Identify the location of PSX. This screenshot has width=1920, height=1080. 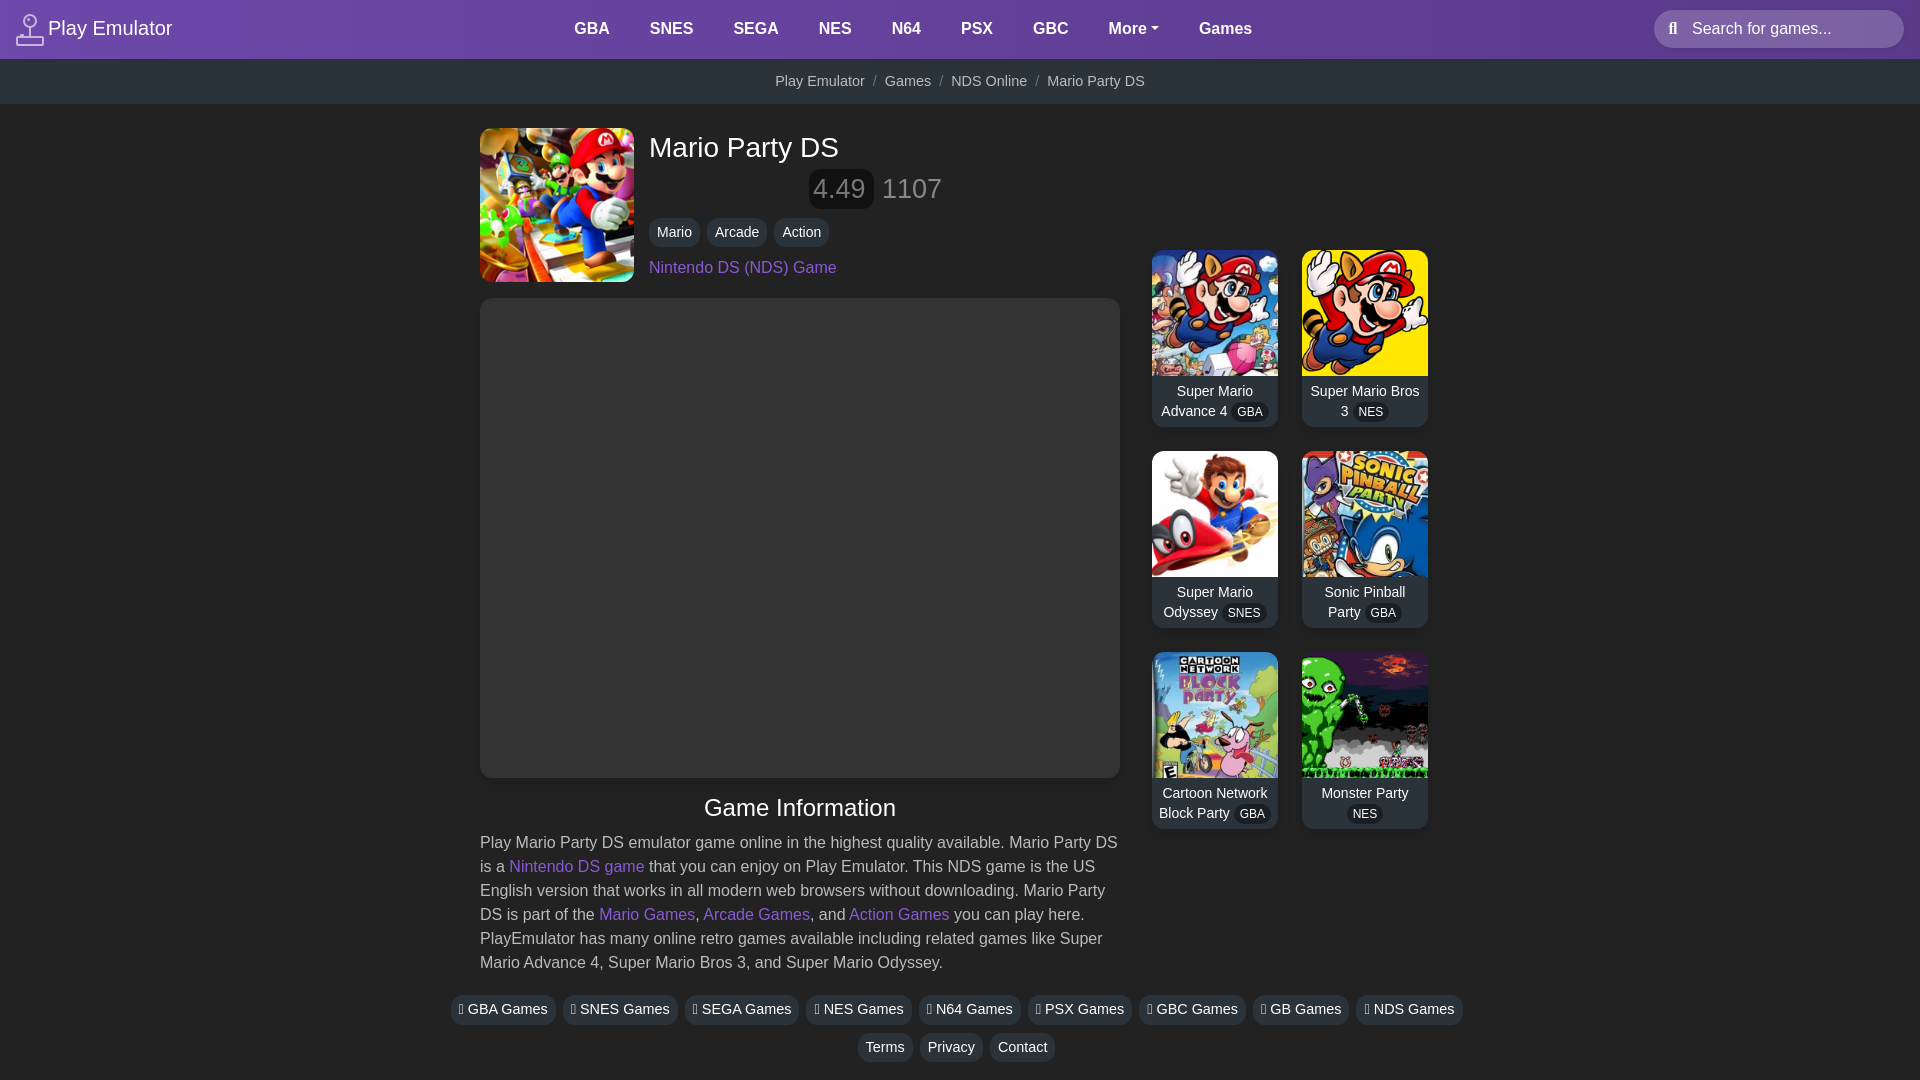
(976, 28).